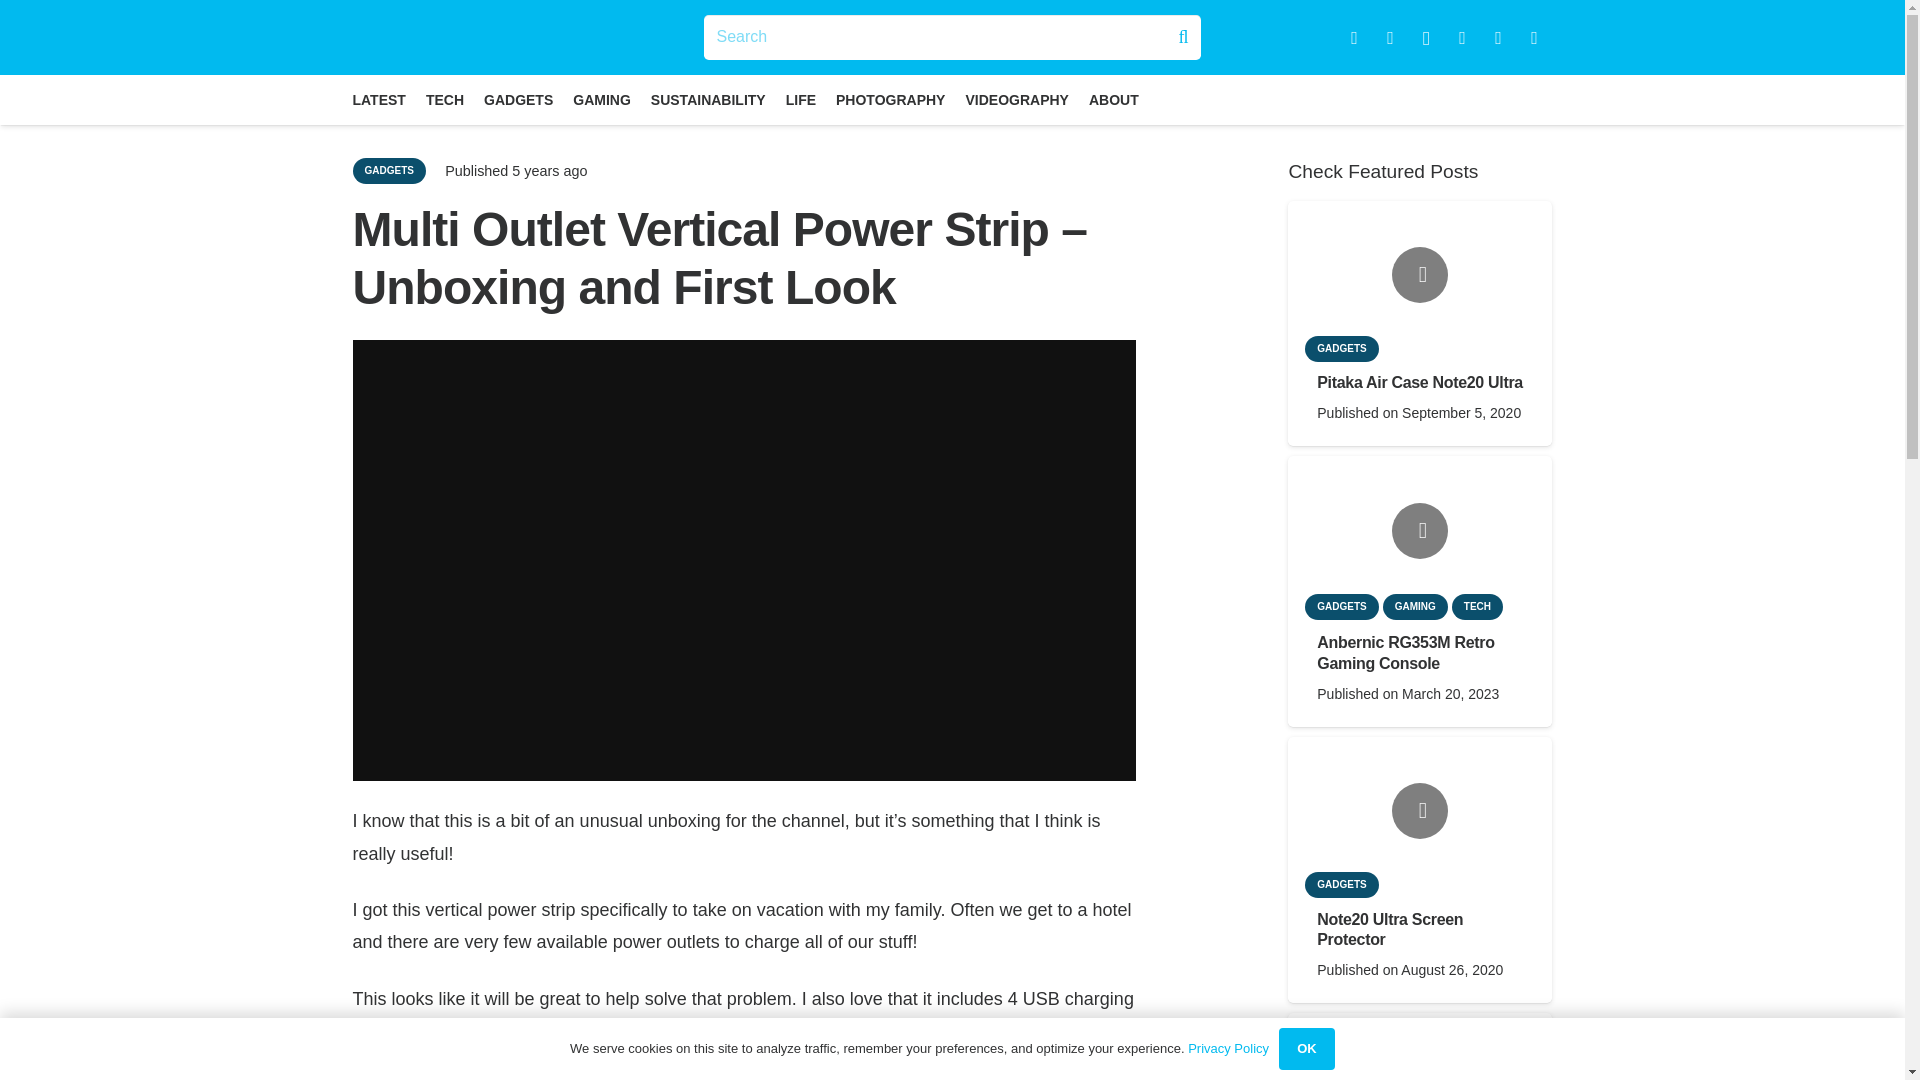 This screenshot has height=1080, width=1920. What do you see at coordinates (445, 100) in the screenshot?
I see `TECH` at bounding box center [445, 100].